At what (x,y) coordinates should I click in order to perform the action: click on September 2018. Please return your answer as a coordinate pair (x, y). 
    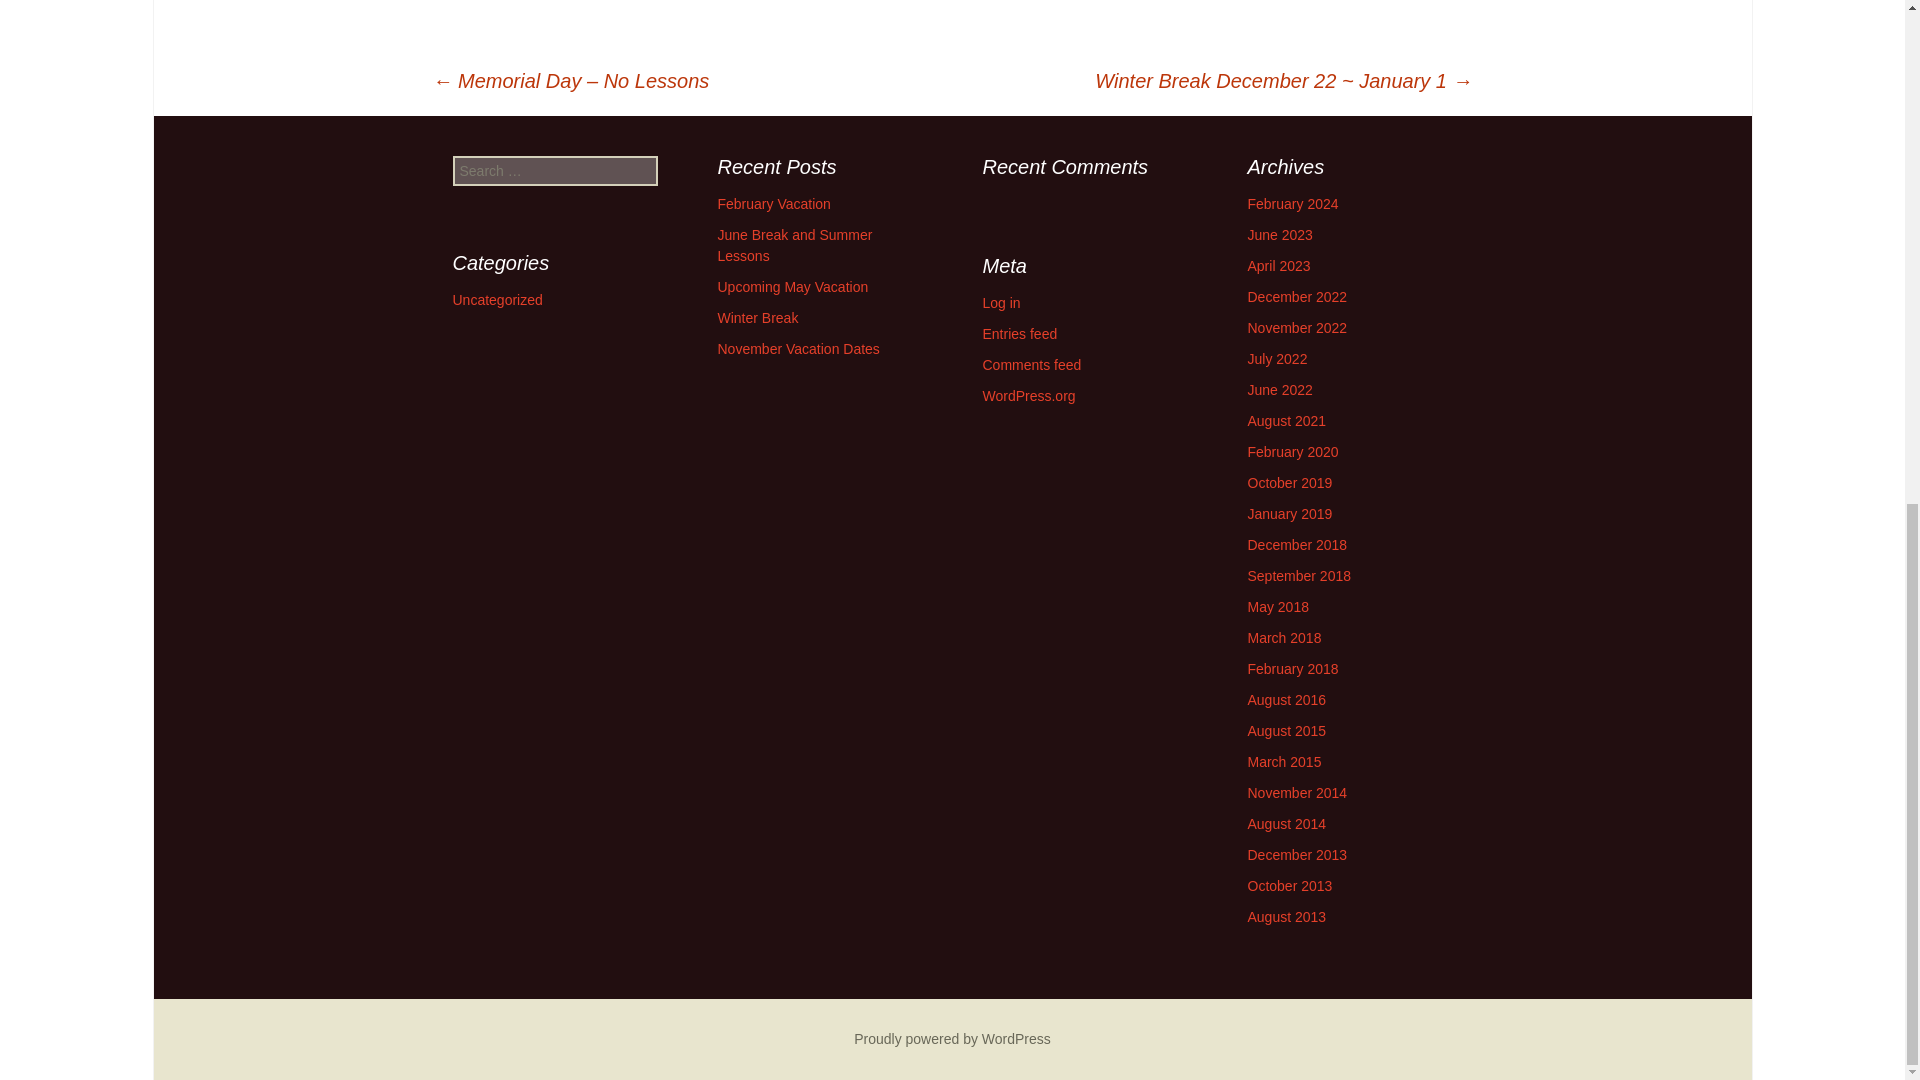
    Looking at the image, I should click on (1300, 576).